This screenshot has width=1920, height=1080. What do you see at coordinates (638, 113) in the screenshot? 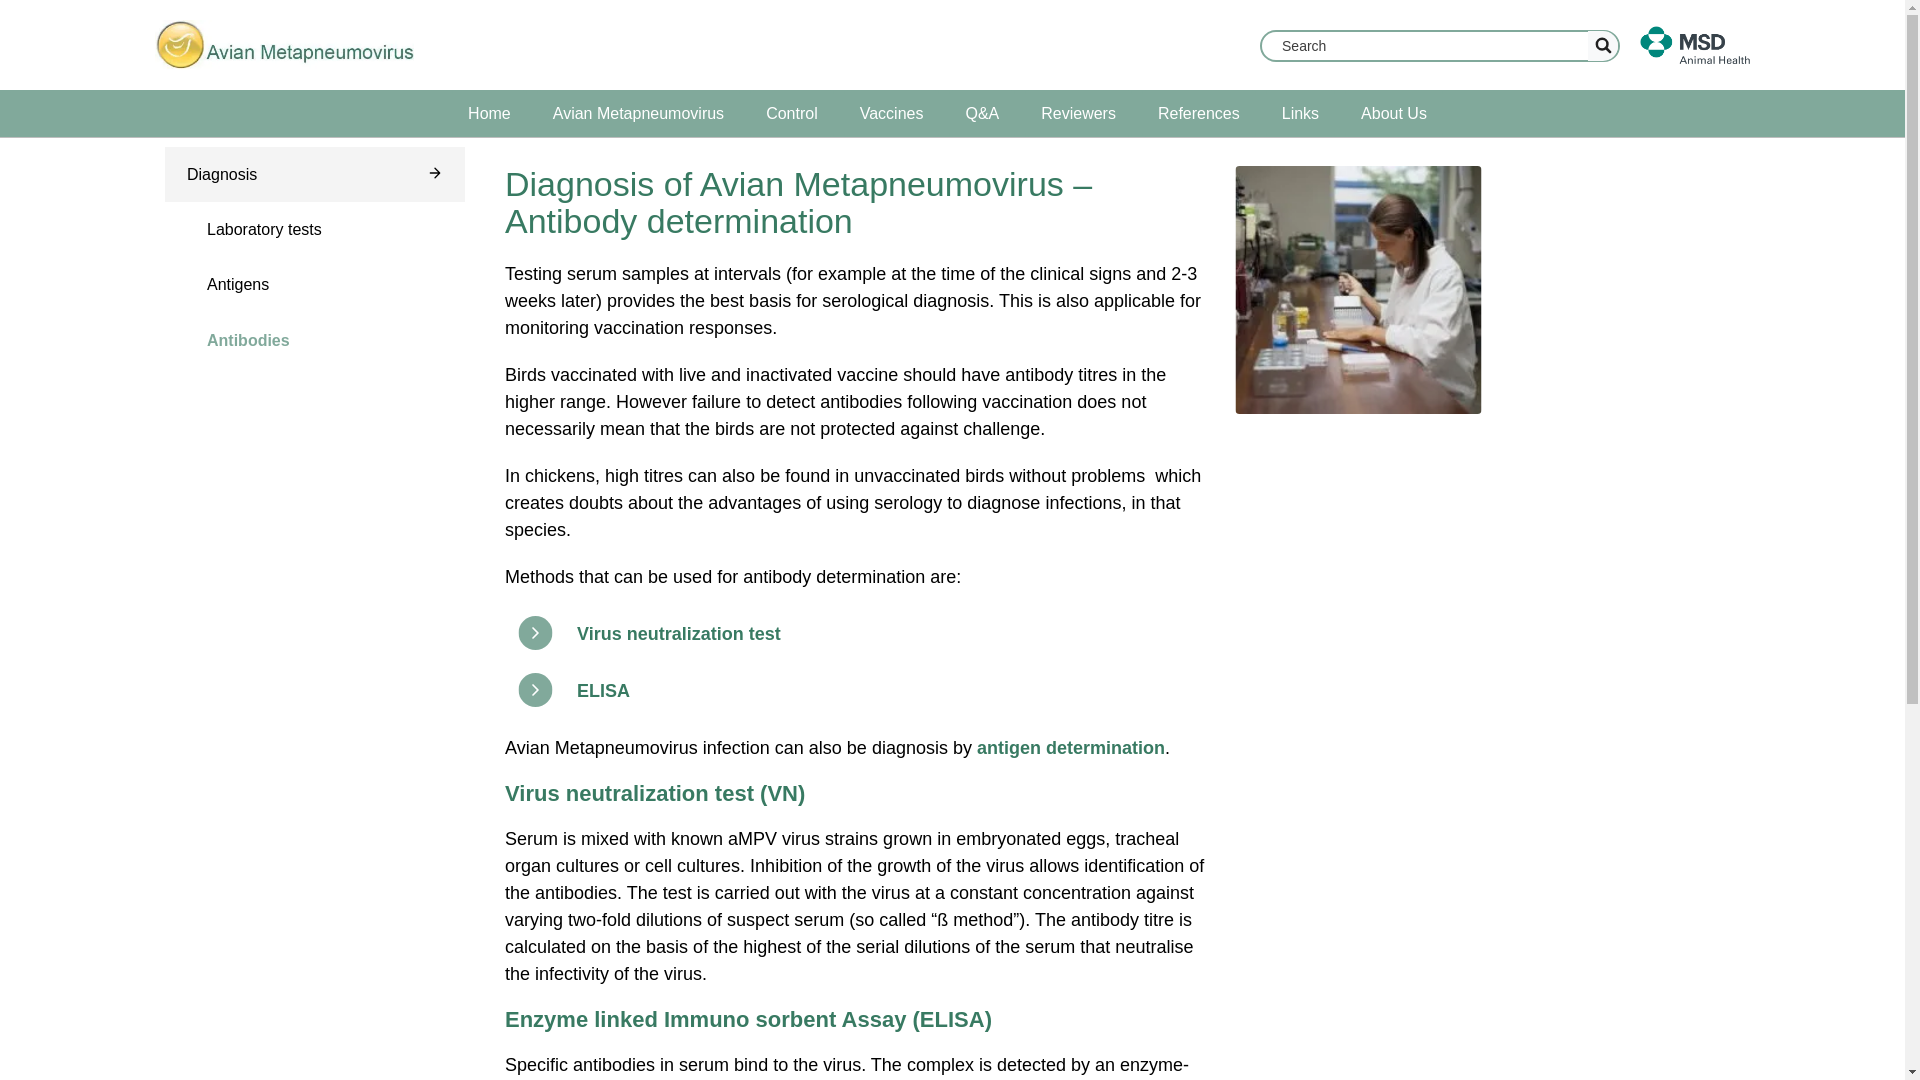
I see `Avian Metapneumovirus` at bounding box center [638, 113].